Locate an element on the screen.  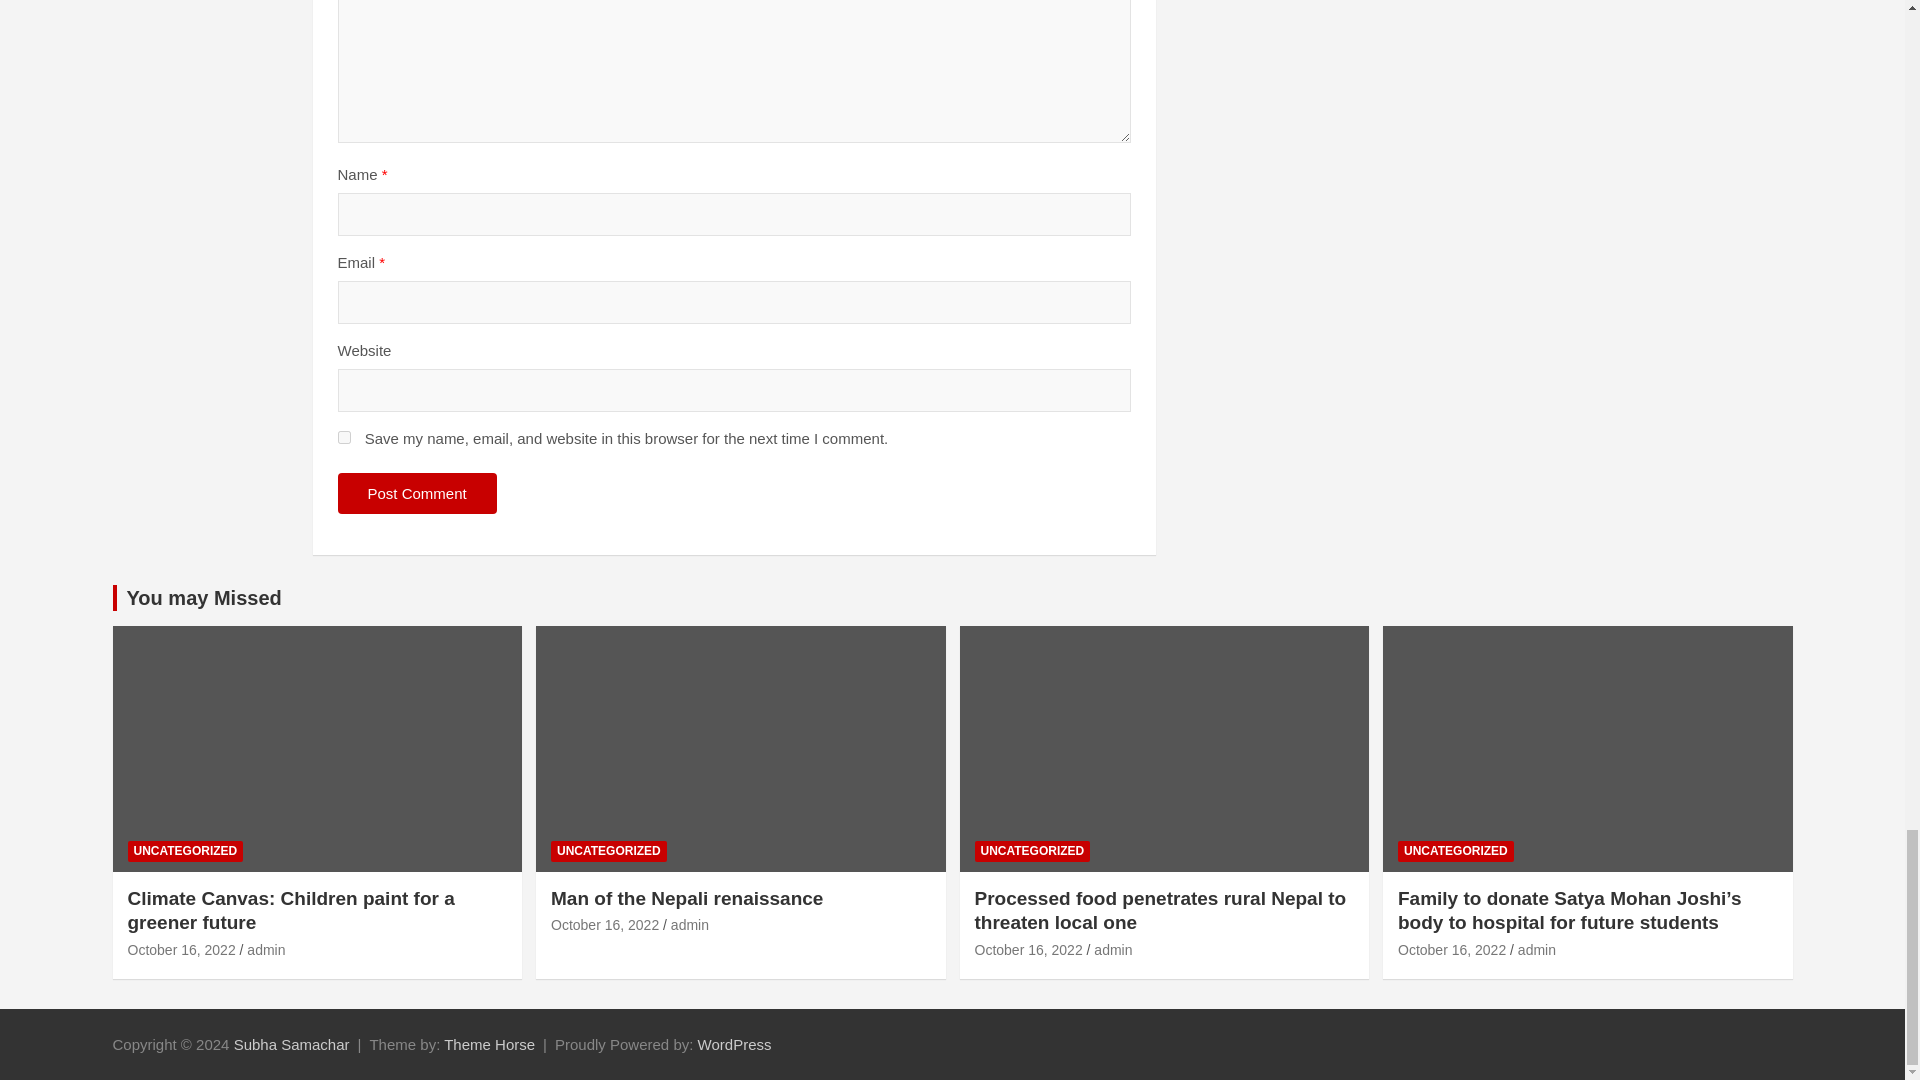
Climate Canvas: Children paint for a greener future is located at coordinates (292, 910).